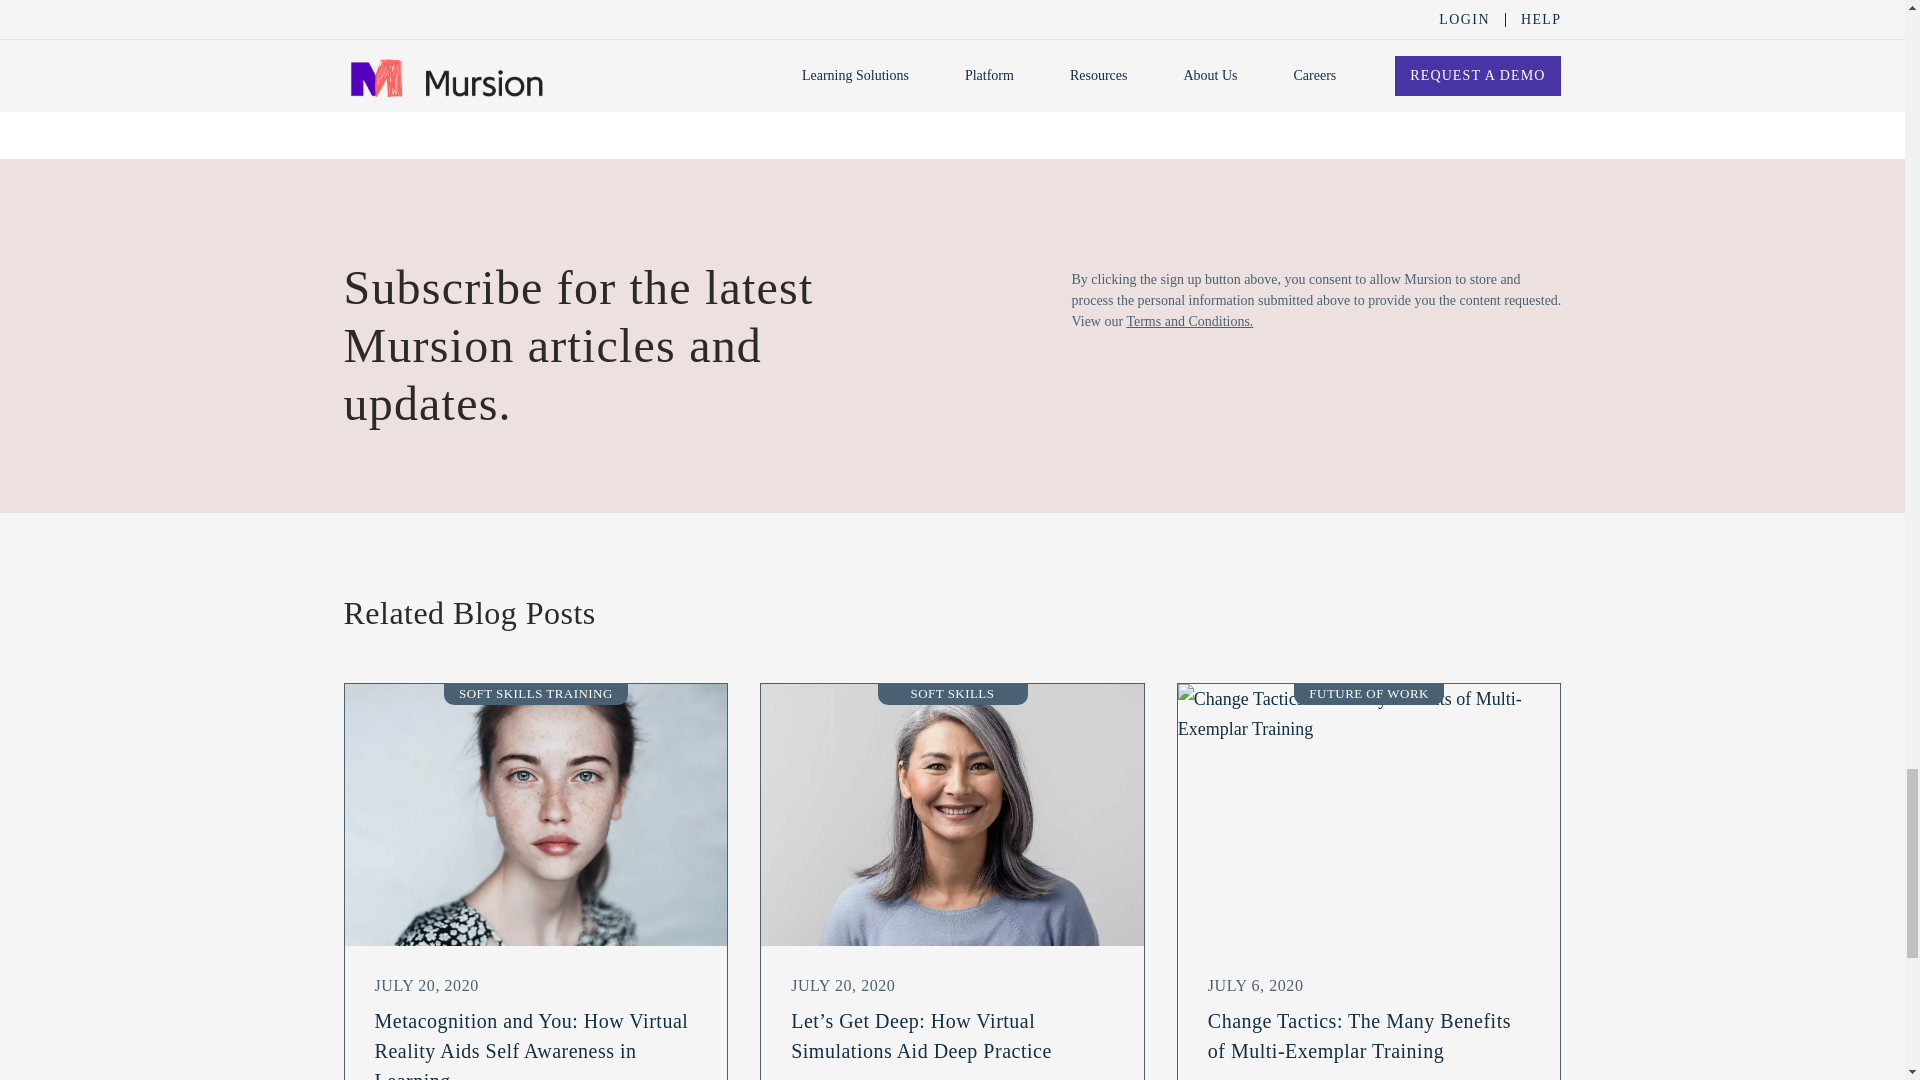  What do you see at coordinates (1352, 44) in the screenshot?
I see `Terms and Conditions.` at bounding box center [1352, 44].